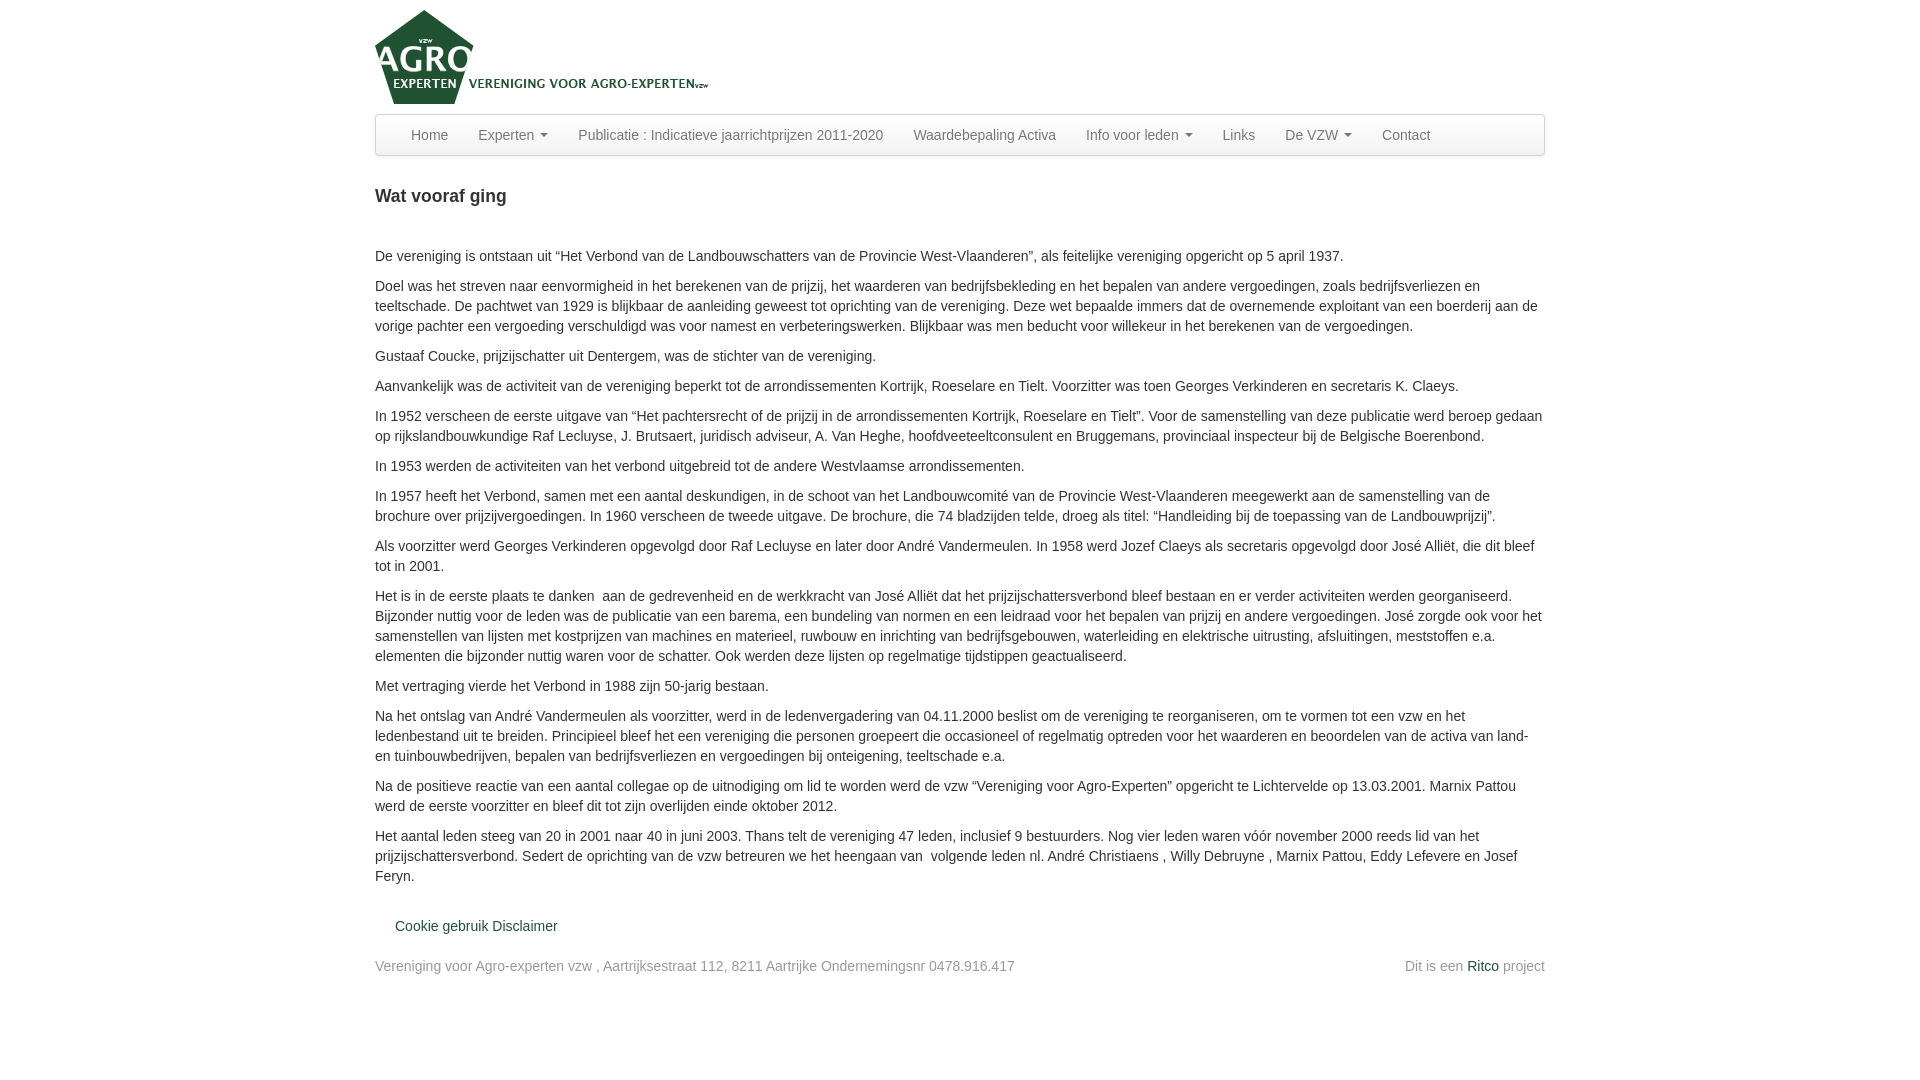 This screenshot has width=1920, height=1080. What do you see at coordinates (442, 926) in the screenshot?
I see `Cookie gebruik` at bounding box center [442, 926].